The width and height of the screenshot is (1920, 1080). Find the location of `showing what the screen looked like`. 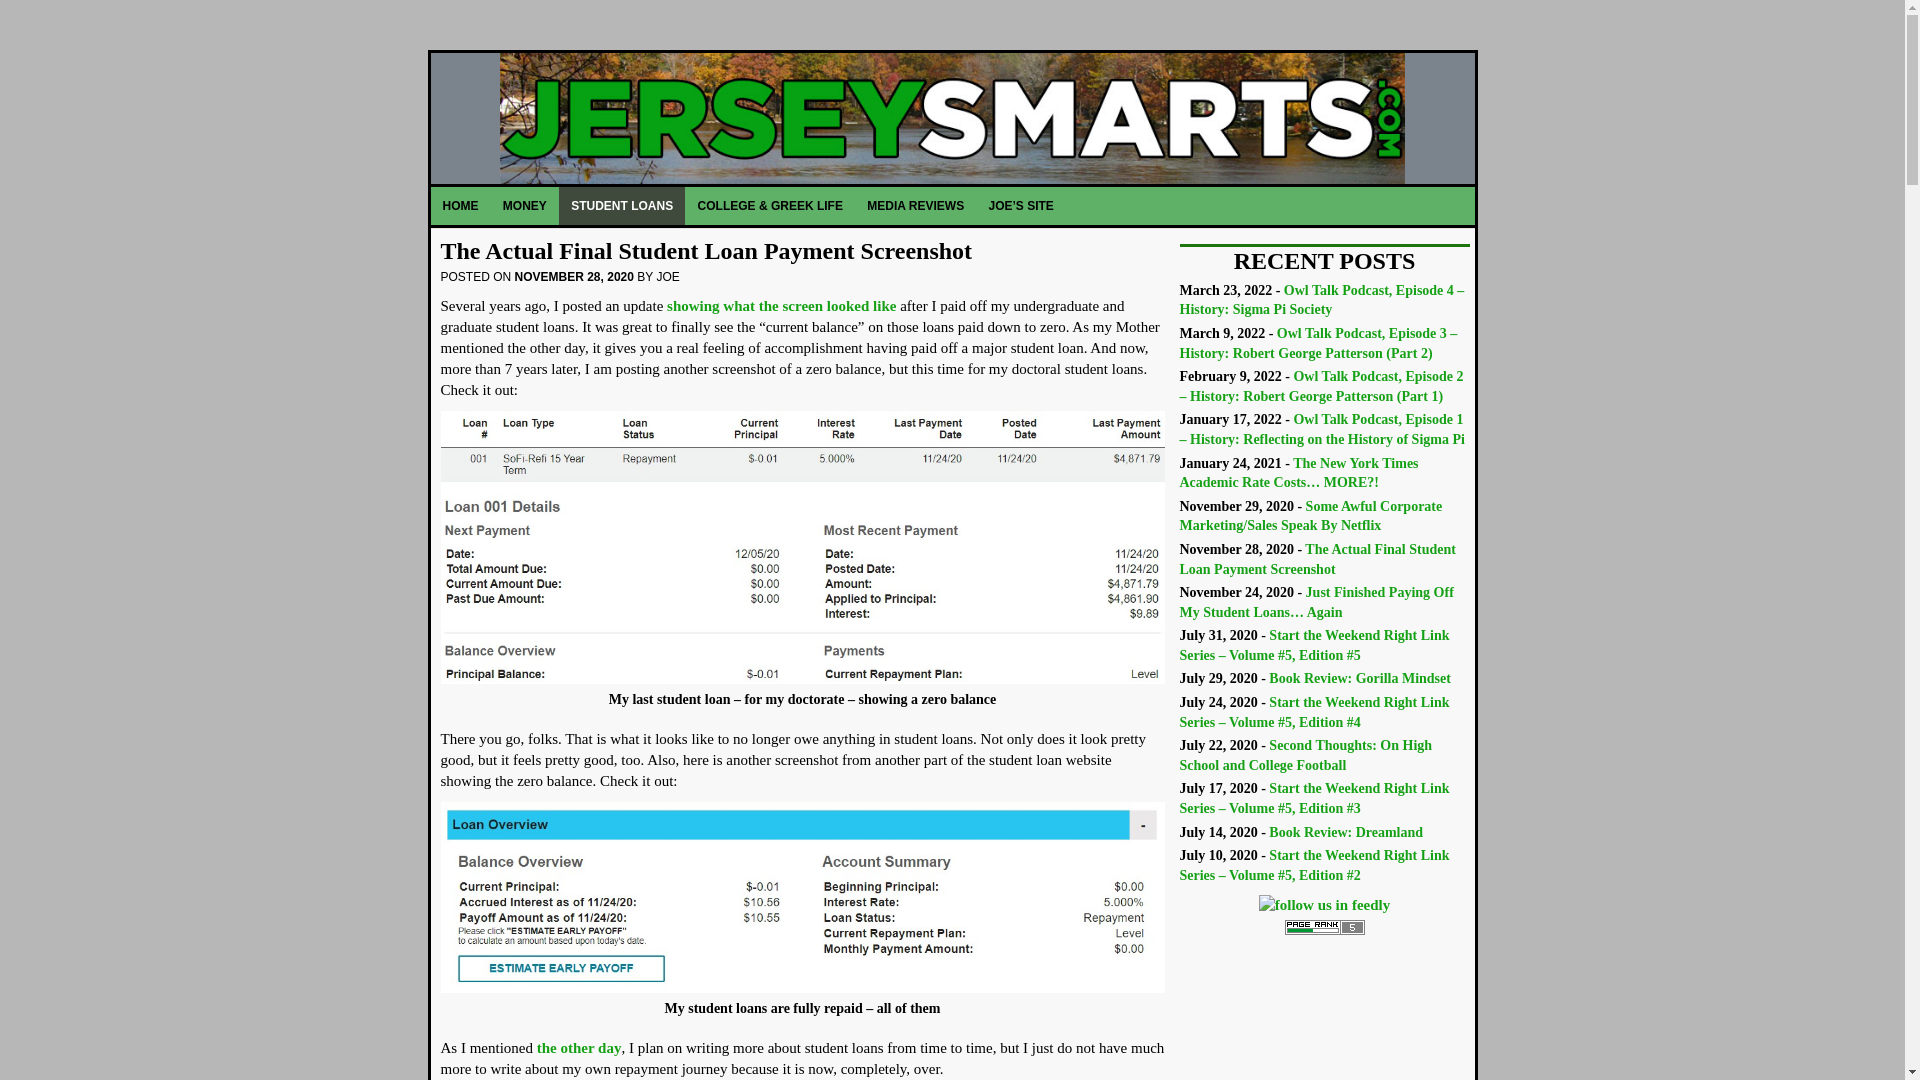

showing what the screen looked like is located at coordinates (781, 306).